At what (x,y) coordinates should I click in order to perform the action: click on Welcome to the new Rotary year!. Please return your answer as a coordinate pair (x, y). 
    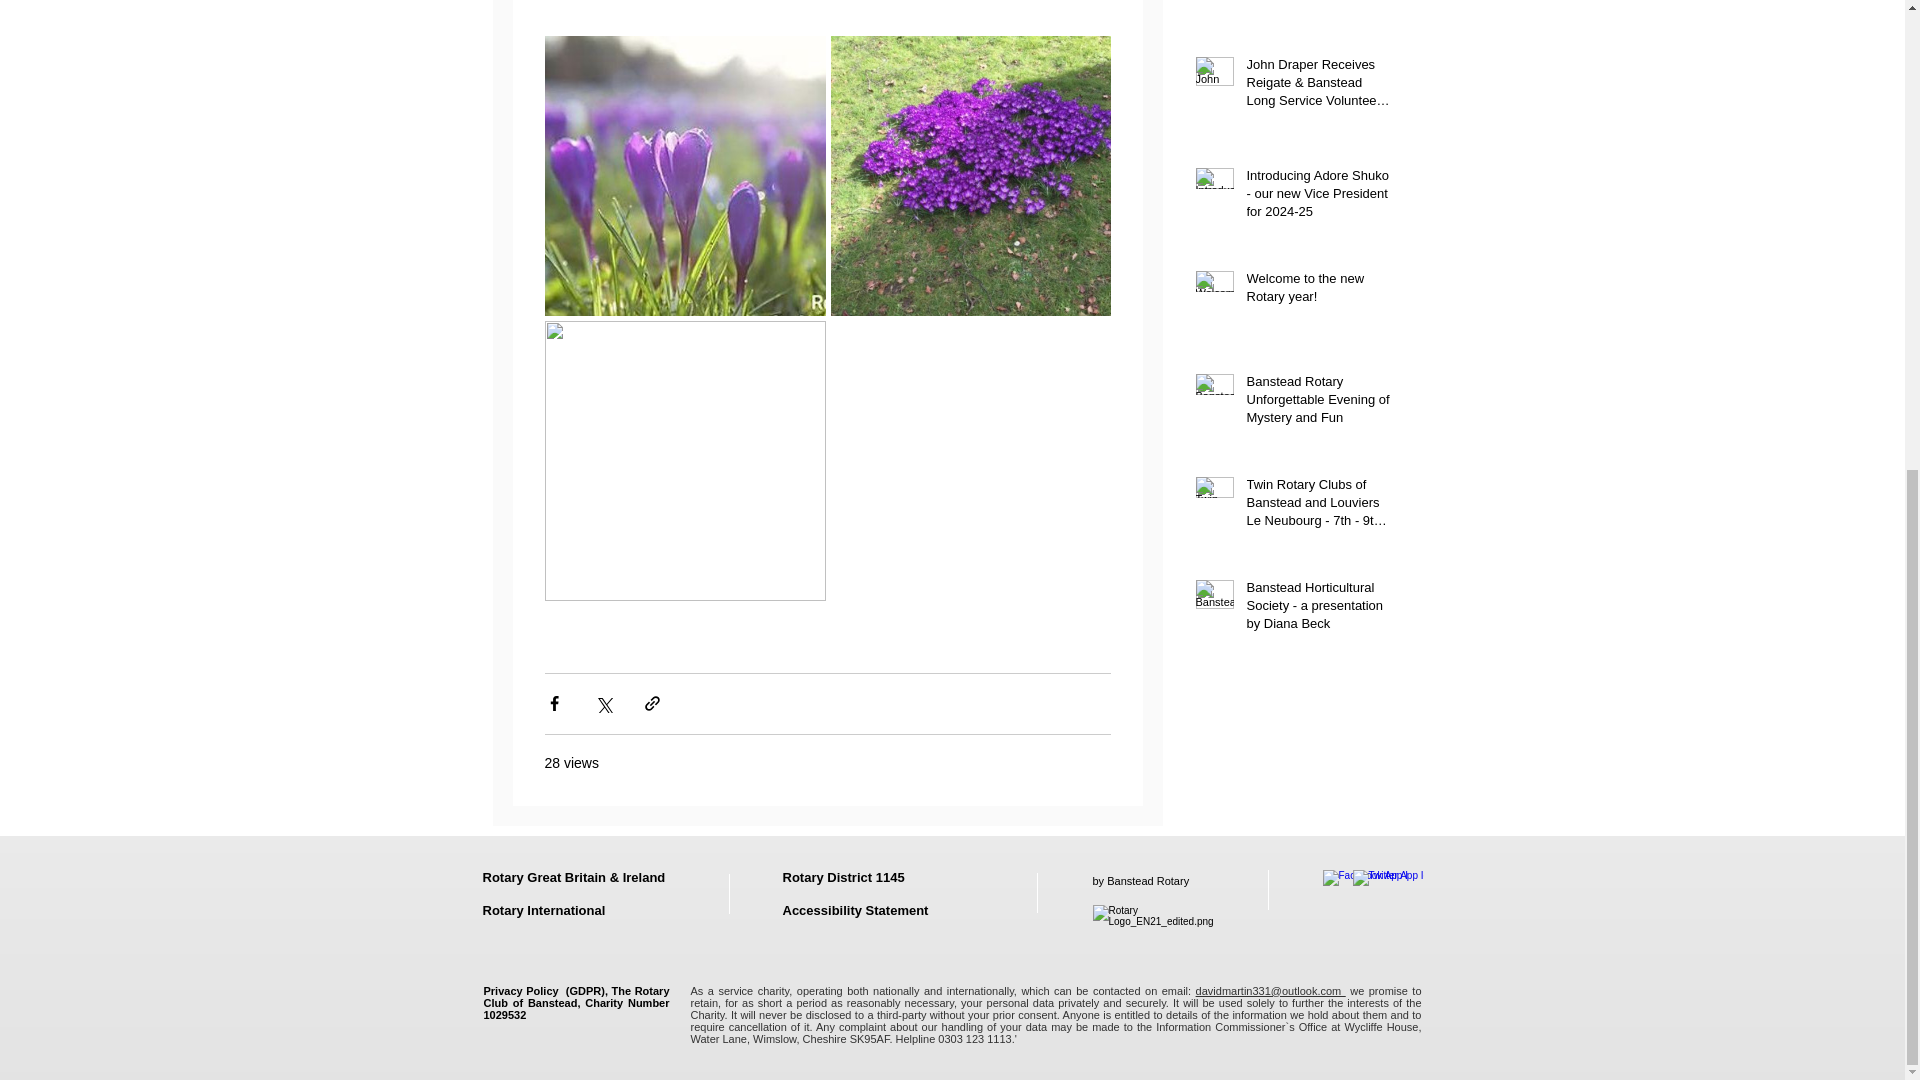
    Looking at the image, I should click on (1318, 292).